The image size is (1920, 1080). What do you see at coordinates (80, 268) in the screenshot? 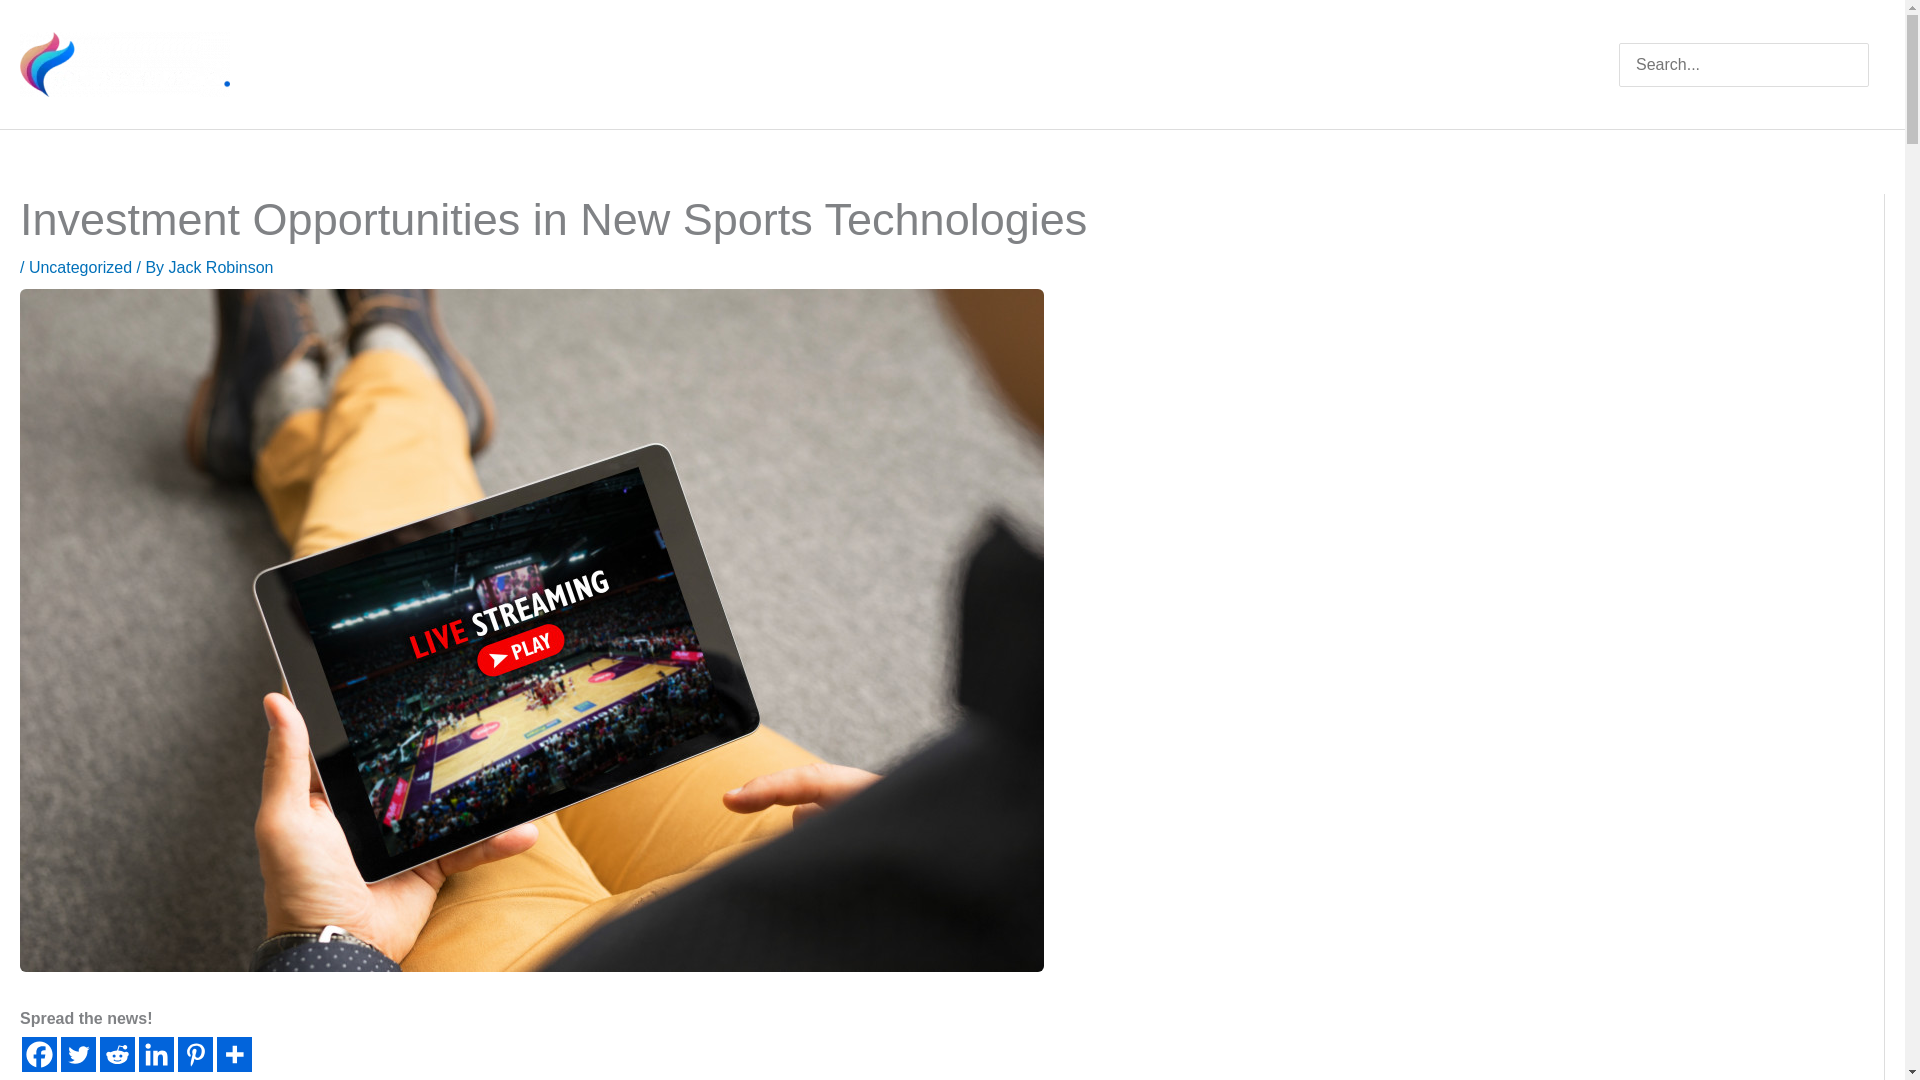
I see `Uncategorized` at bounding box center [80, 268].